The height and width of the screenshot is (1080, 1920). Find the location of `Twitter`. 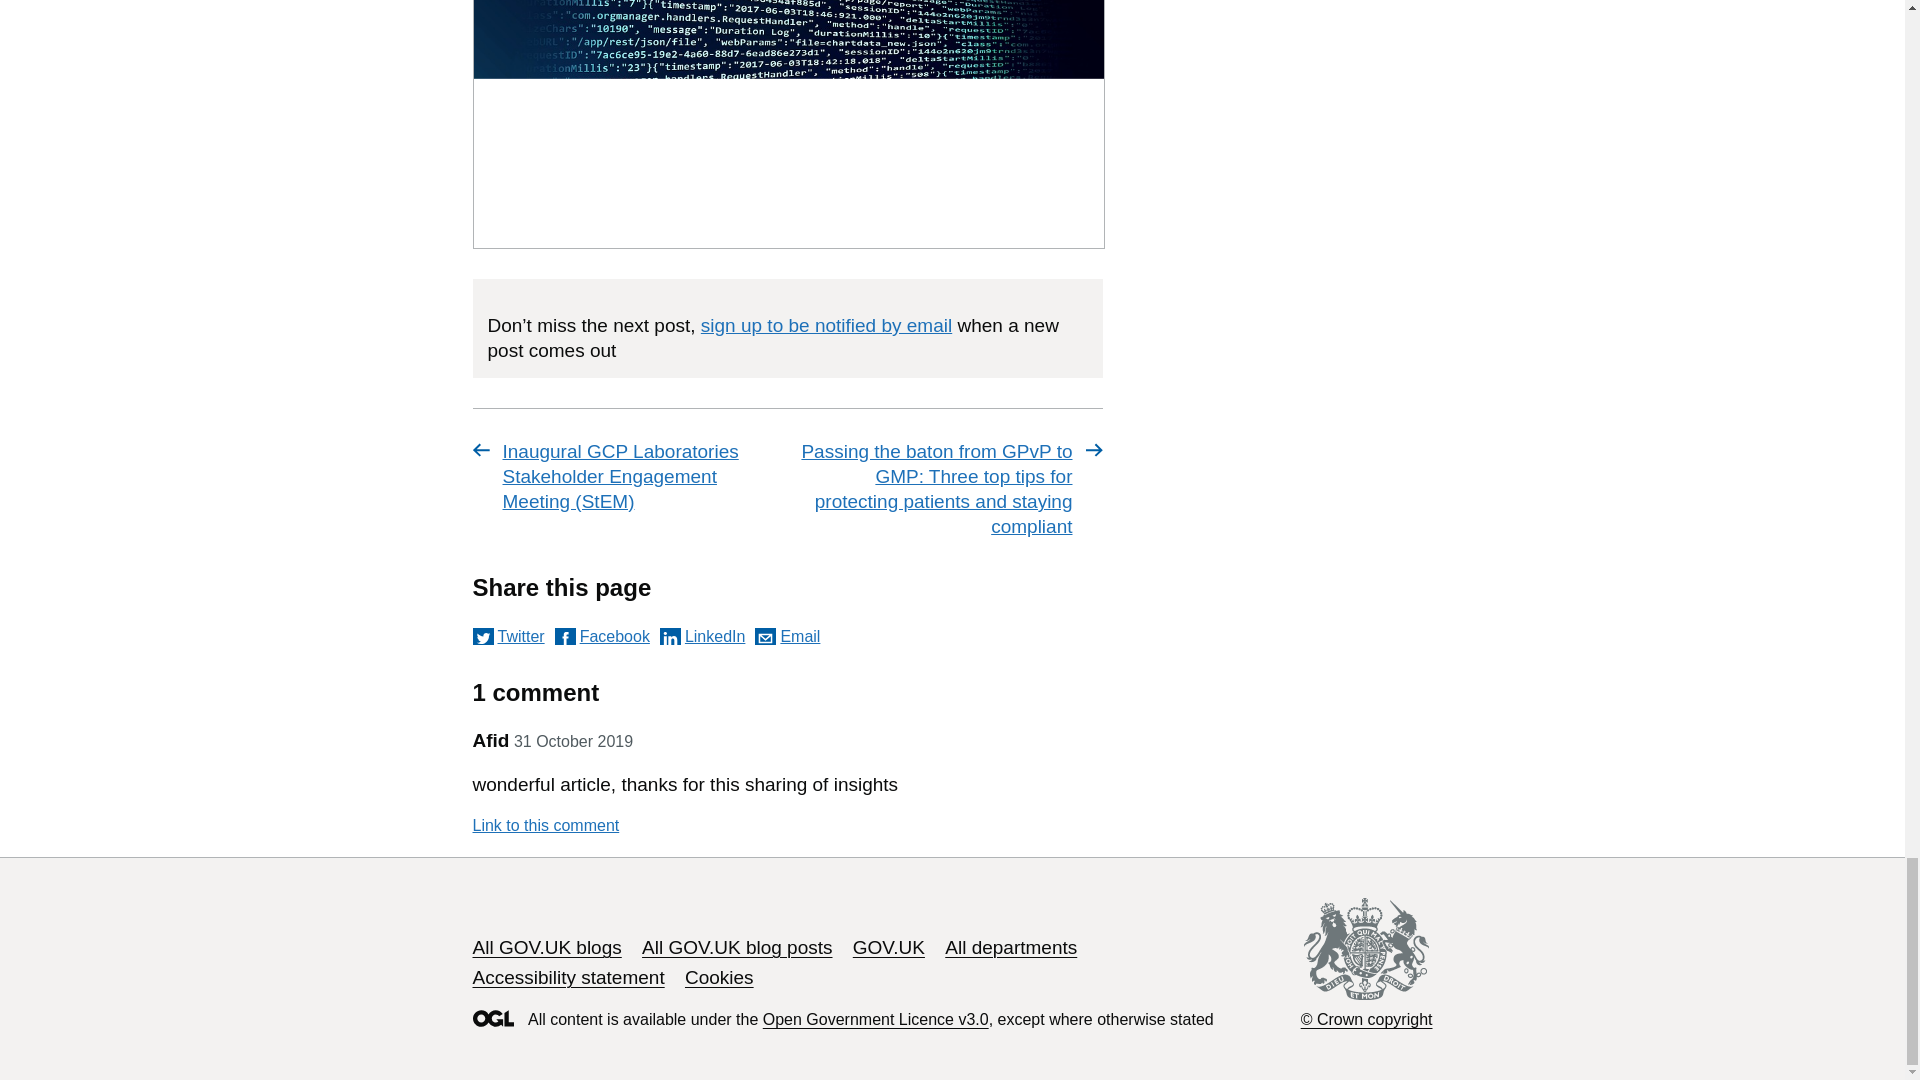

Twitter is located at coordinates (508, 636).